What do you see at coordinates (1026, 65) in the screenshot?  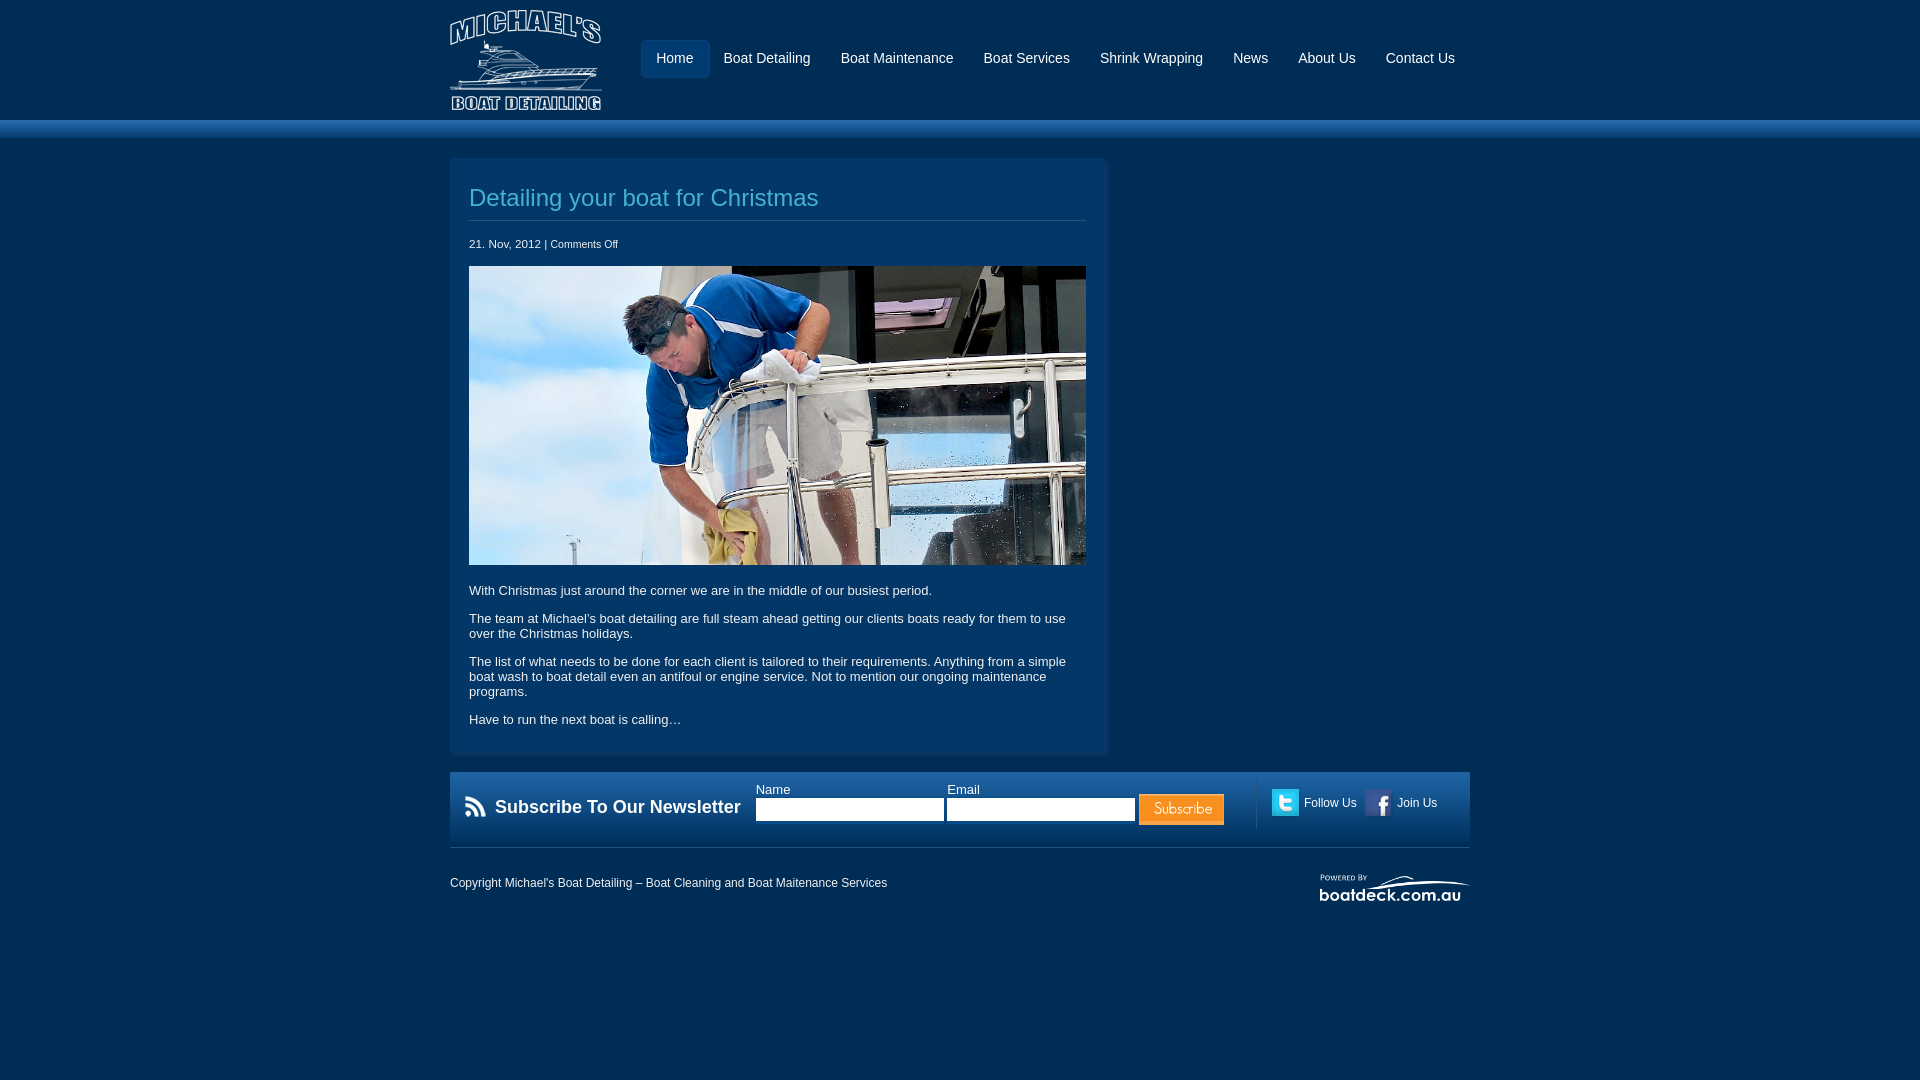 I see `Boat Services` at bounding box center [1026, 65].